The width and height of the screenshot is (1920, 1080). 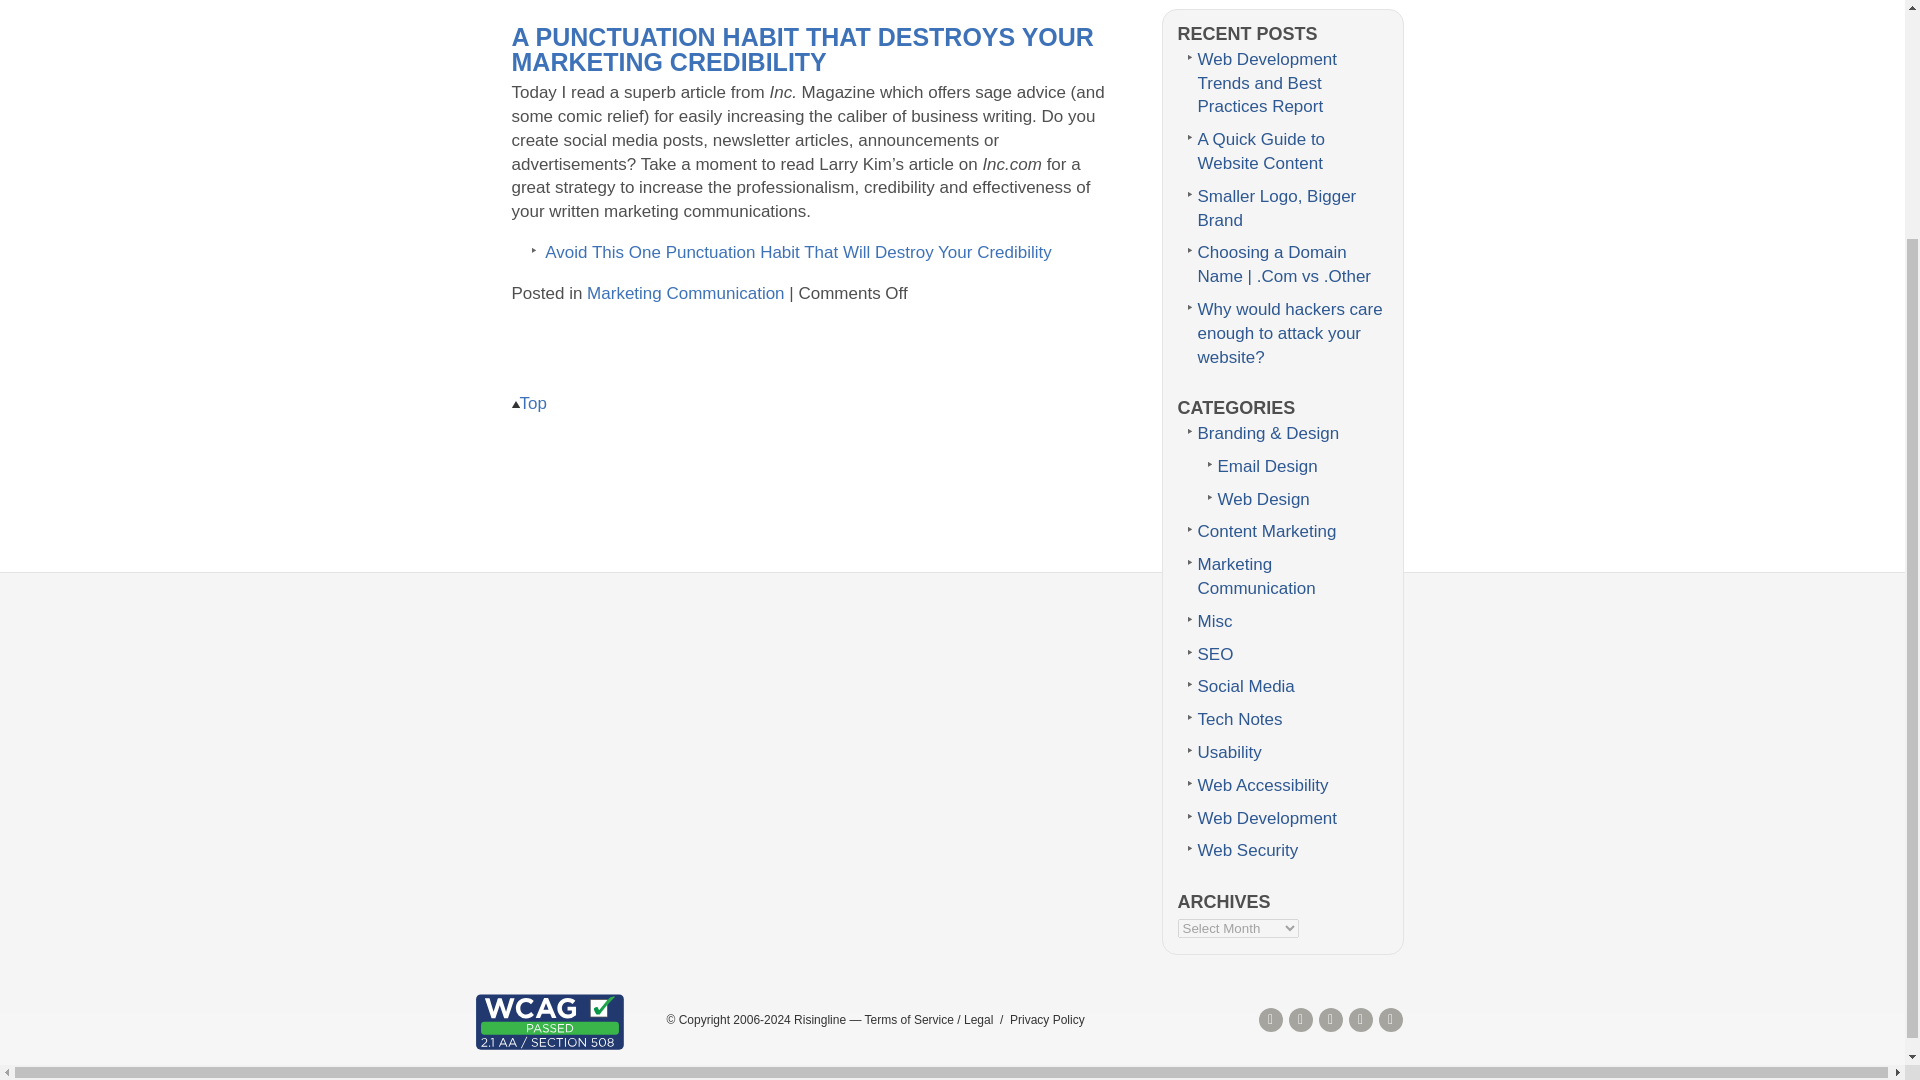 What do you see at coordinates (803, 48) in the screenshot?
I see `A PUNCTUATION HABIT THAT DESTROYS YOUR MARKETING CREDIBILITY` at bounding box center [803, 48].